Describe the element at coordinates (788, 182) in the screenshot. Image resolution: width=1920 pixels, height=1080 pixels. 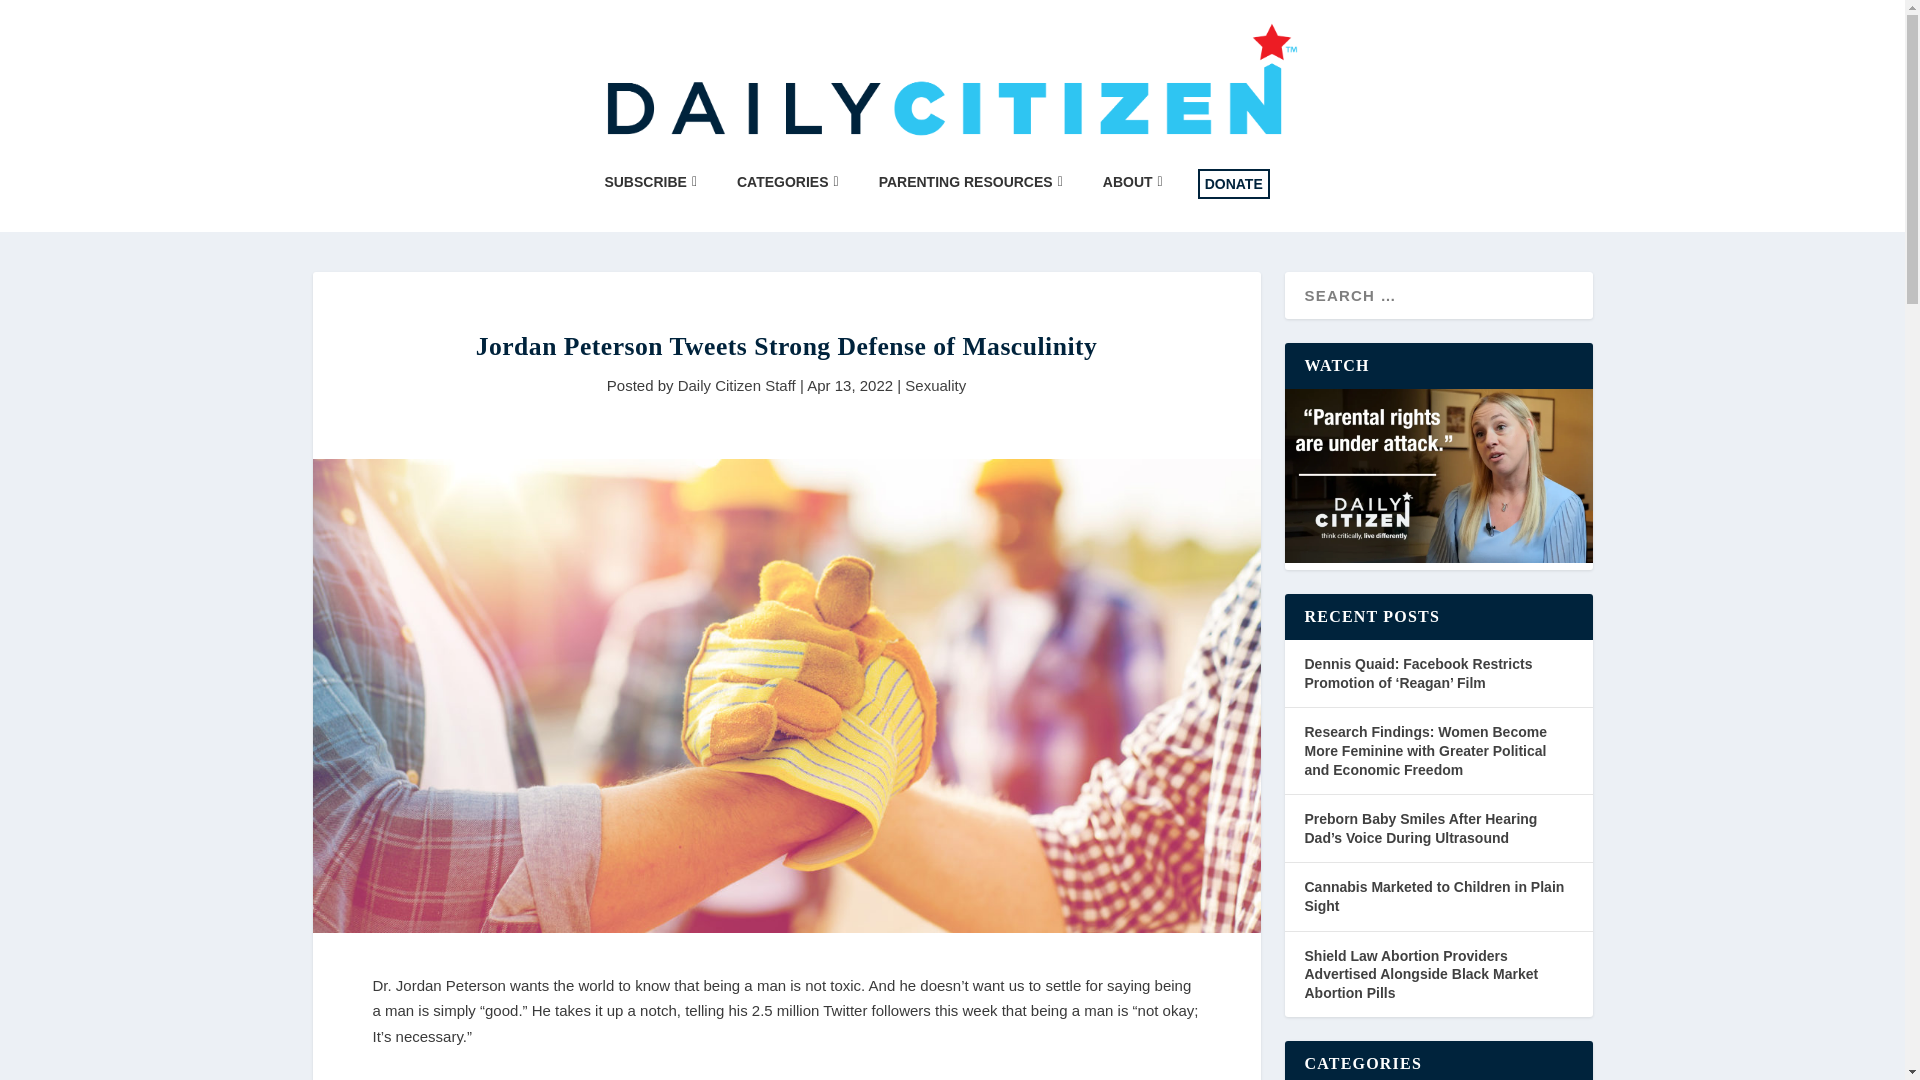
I see `CATEGORIES` at that location.